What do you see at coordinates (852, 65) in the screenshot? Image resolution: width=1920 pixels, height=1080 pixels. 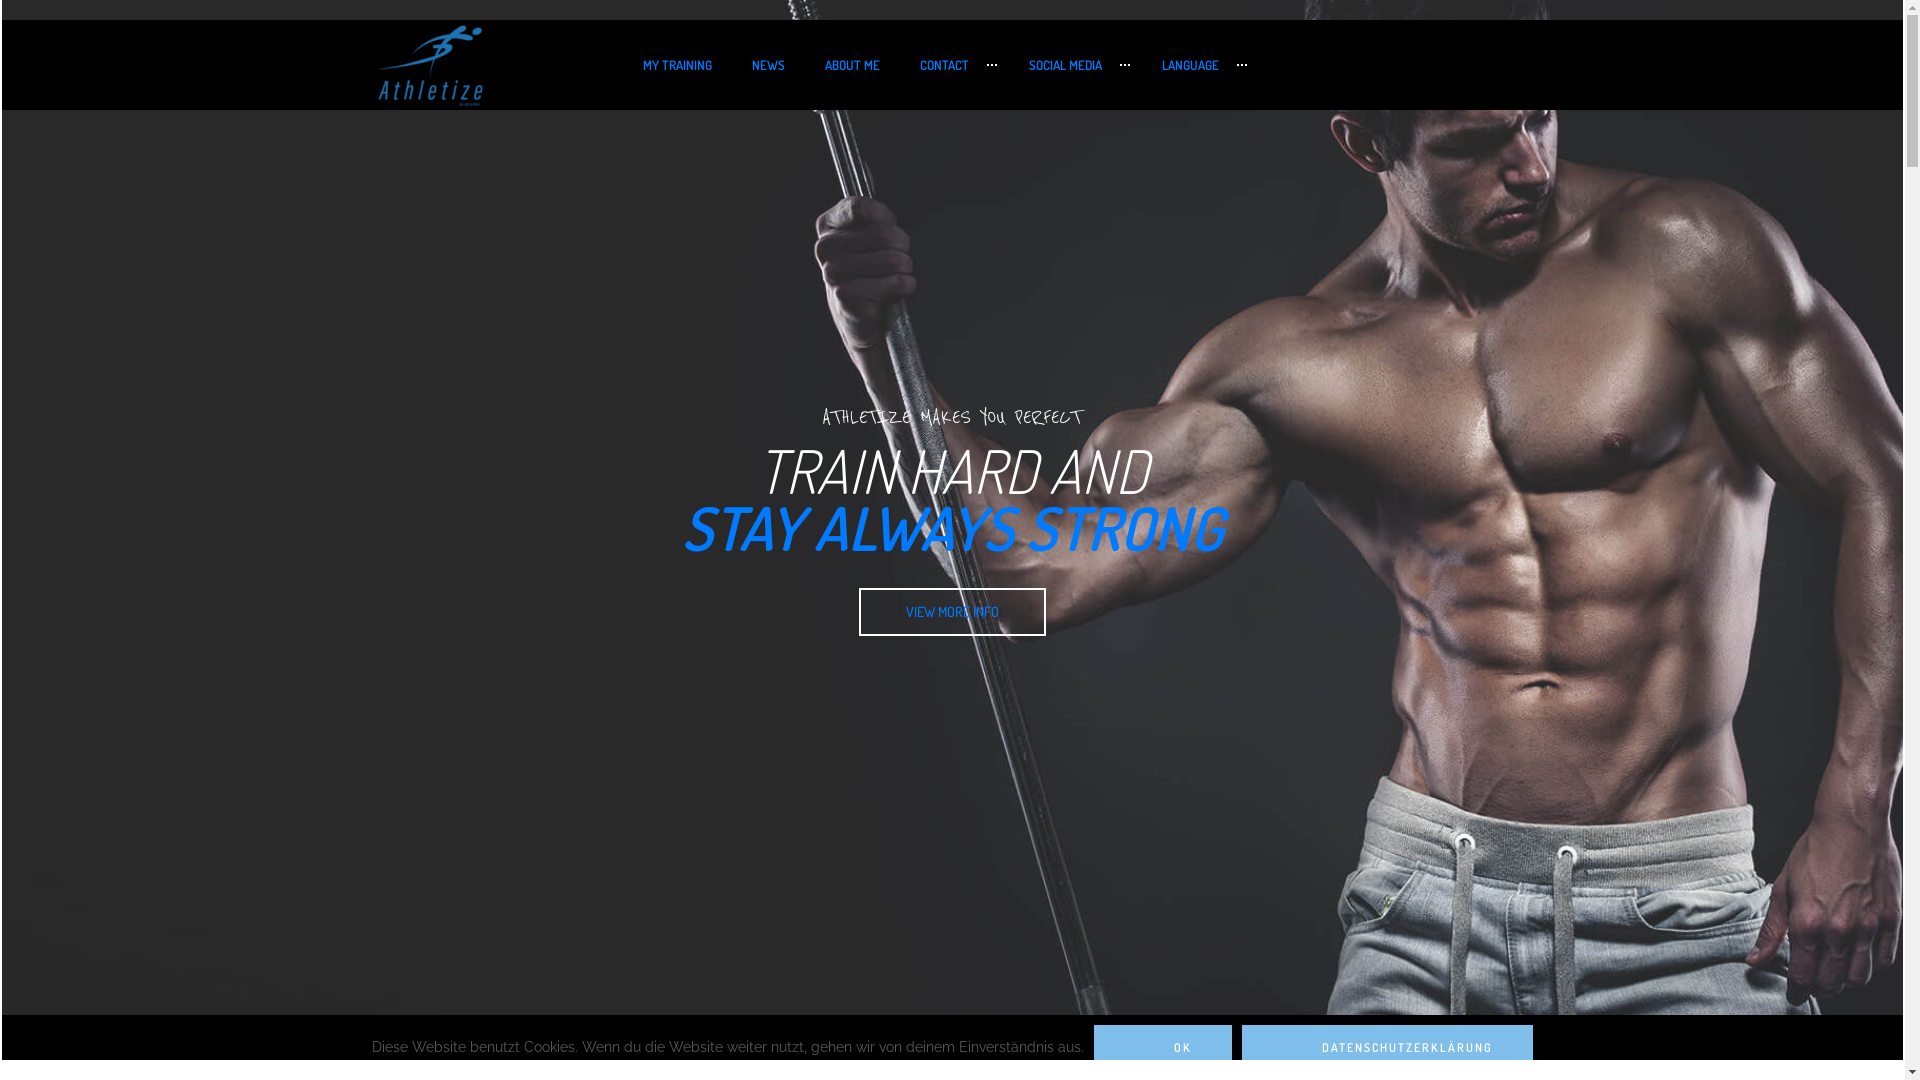 I see `ABOUT ME` at bounding box center [852, 65].